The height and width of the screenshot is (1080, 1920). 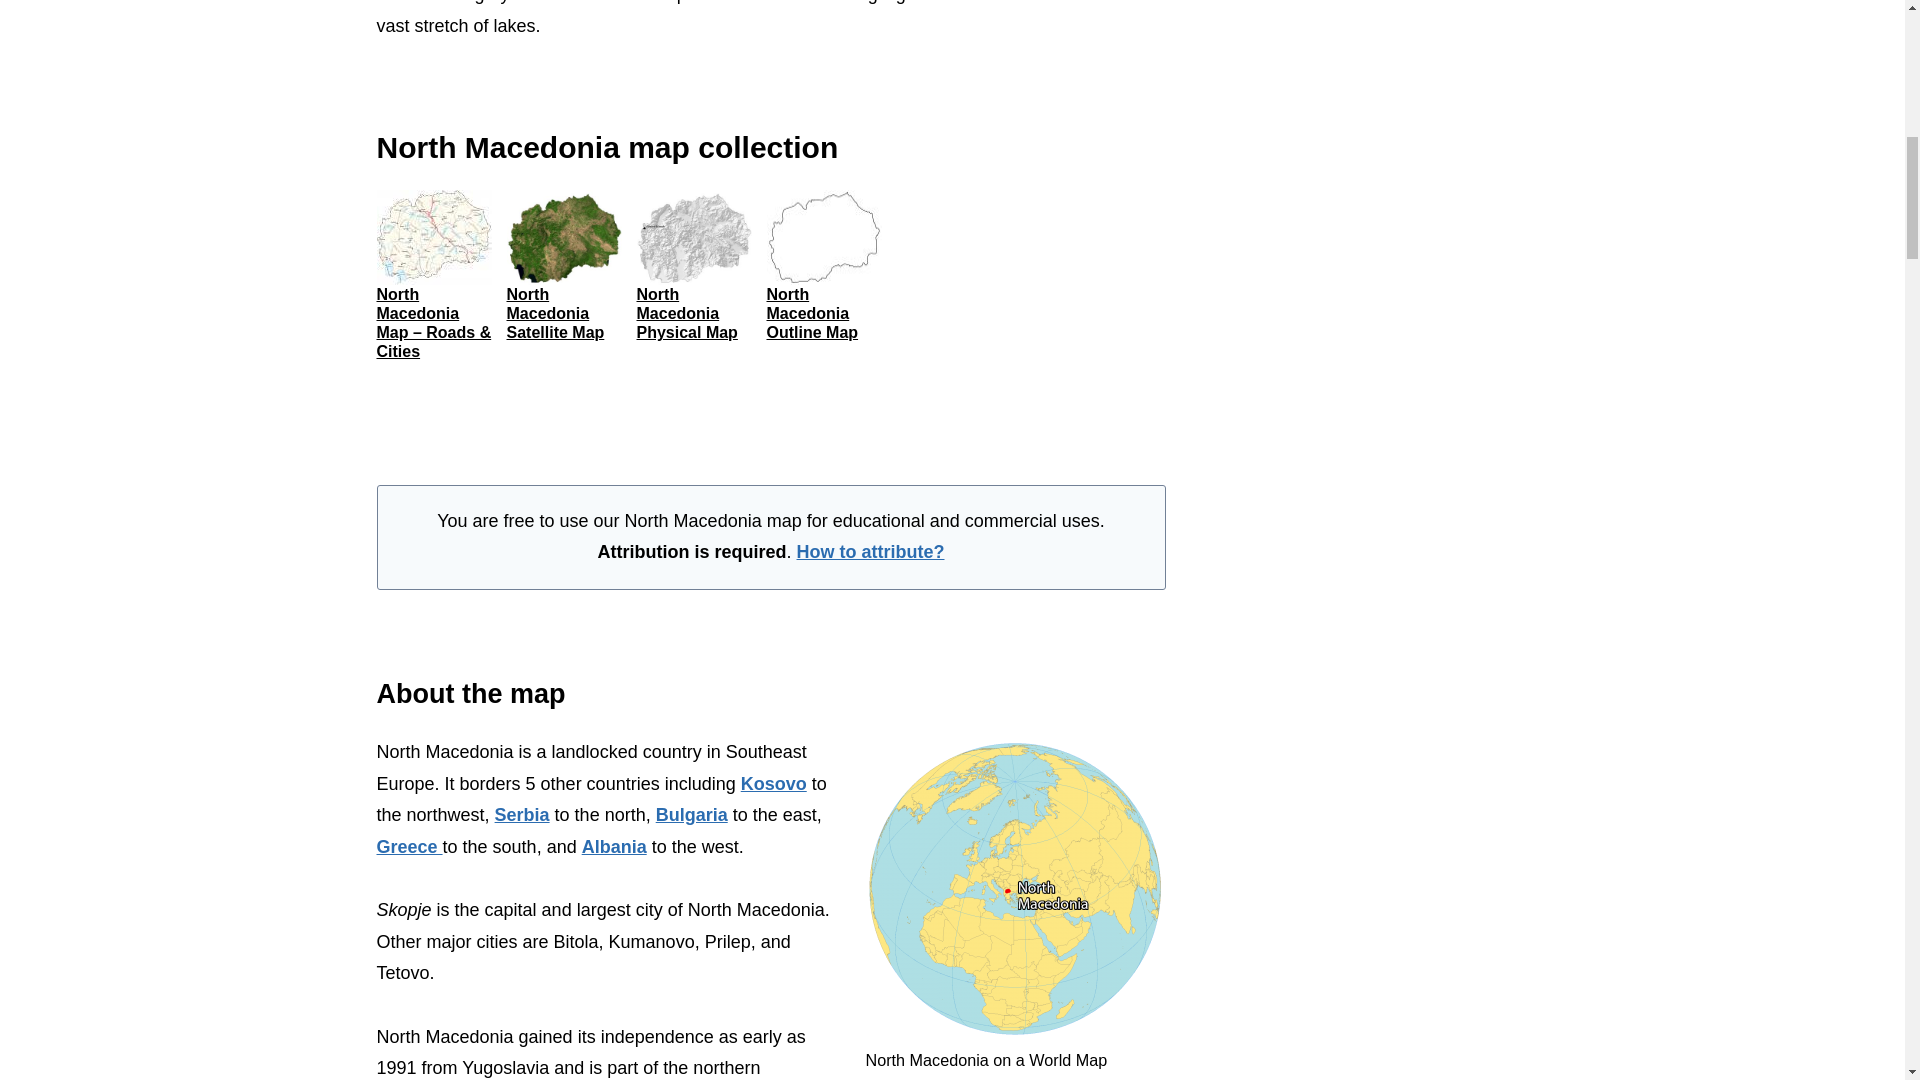 I want to click on Albania, so click(x=614, y=847).